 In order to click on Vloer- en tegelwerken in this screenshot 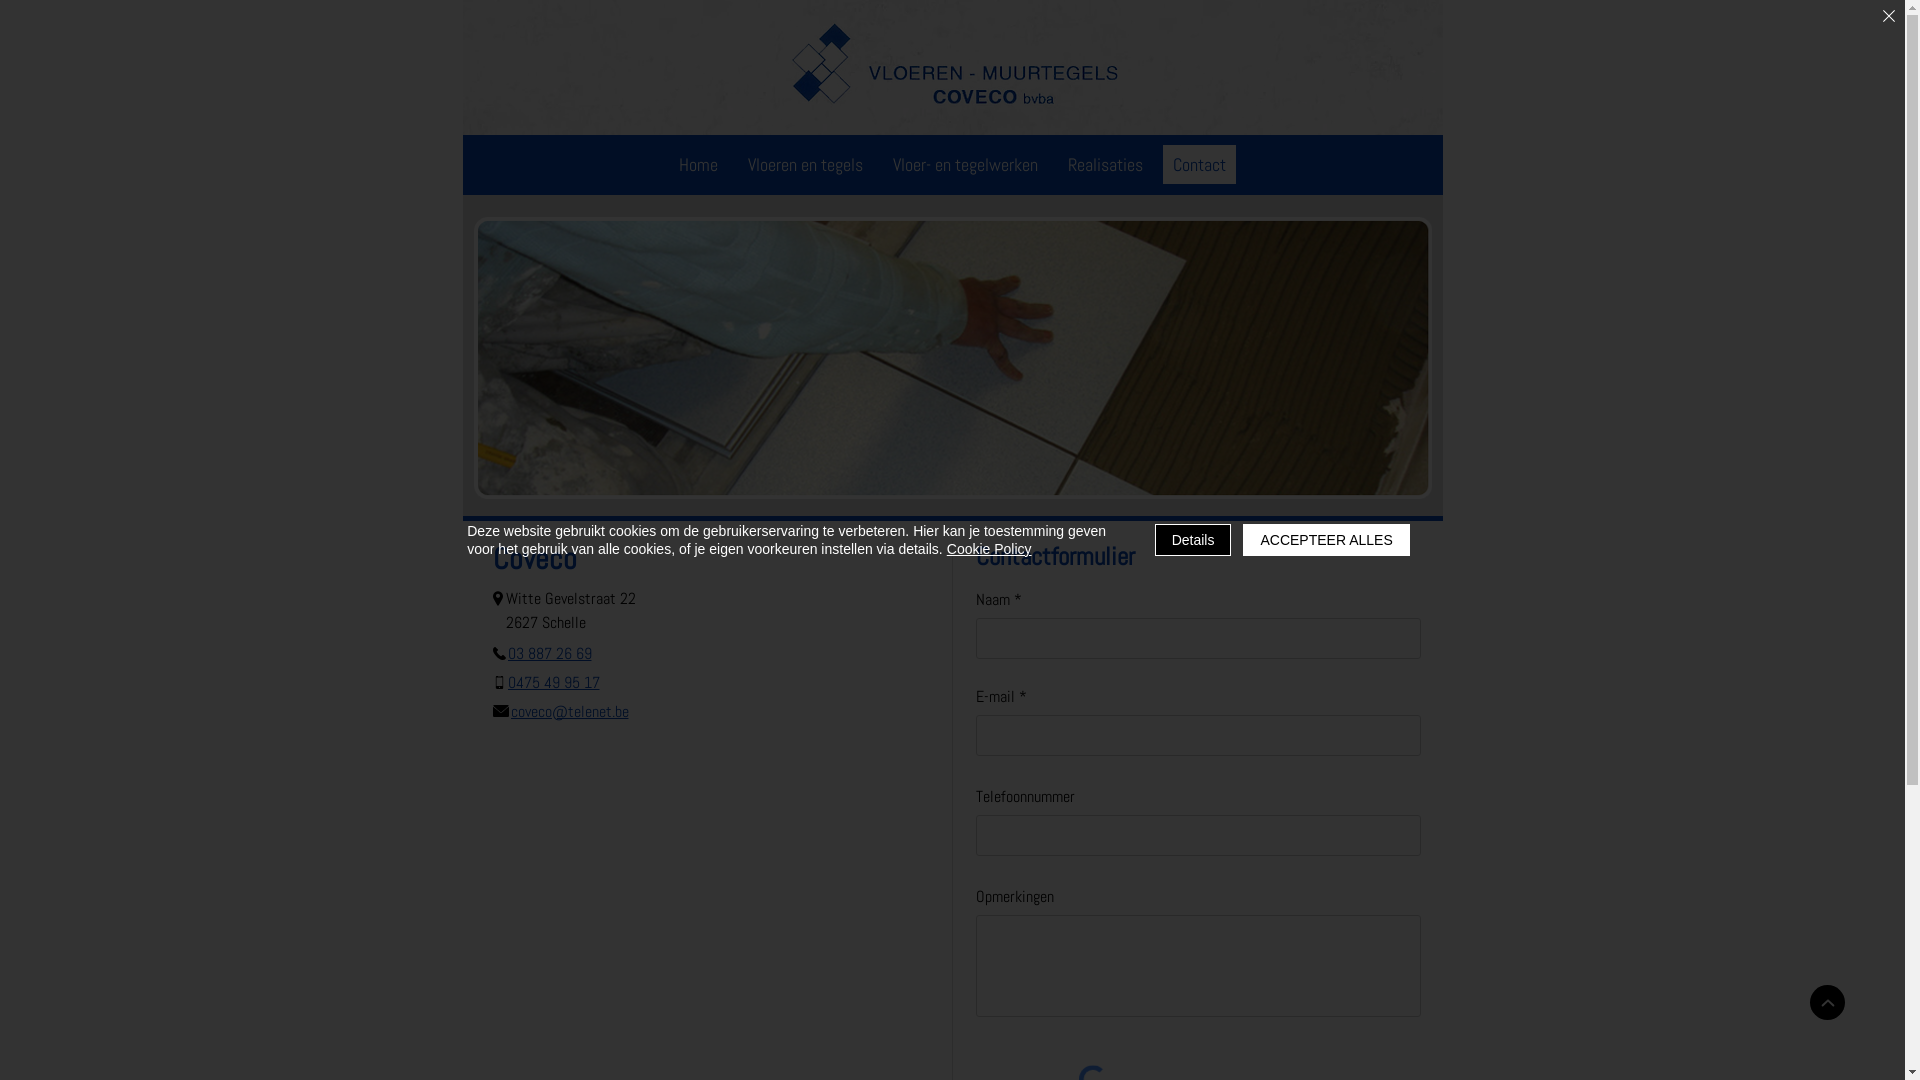, I will do `click(964, 164)`.